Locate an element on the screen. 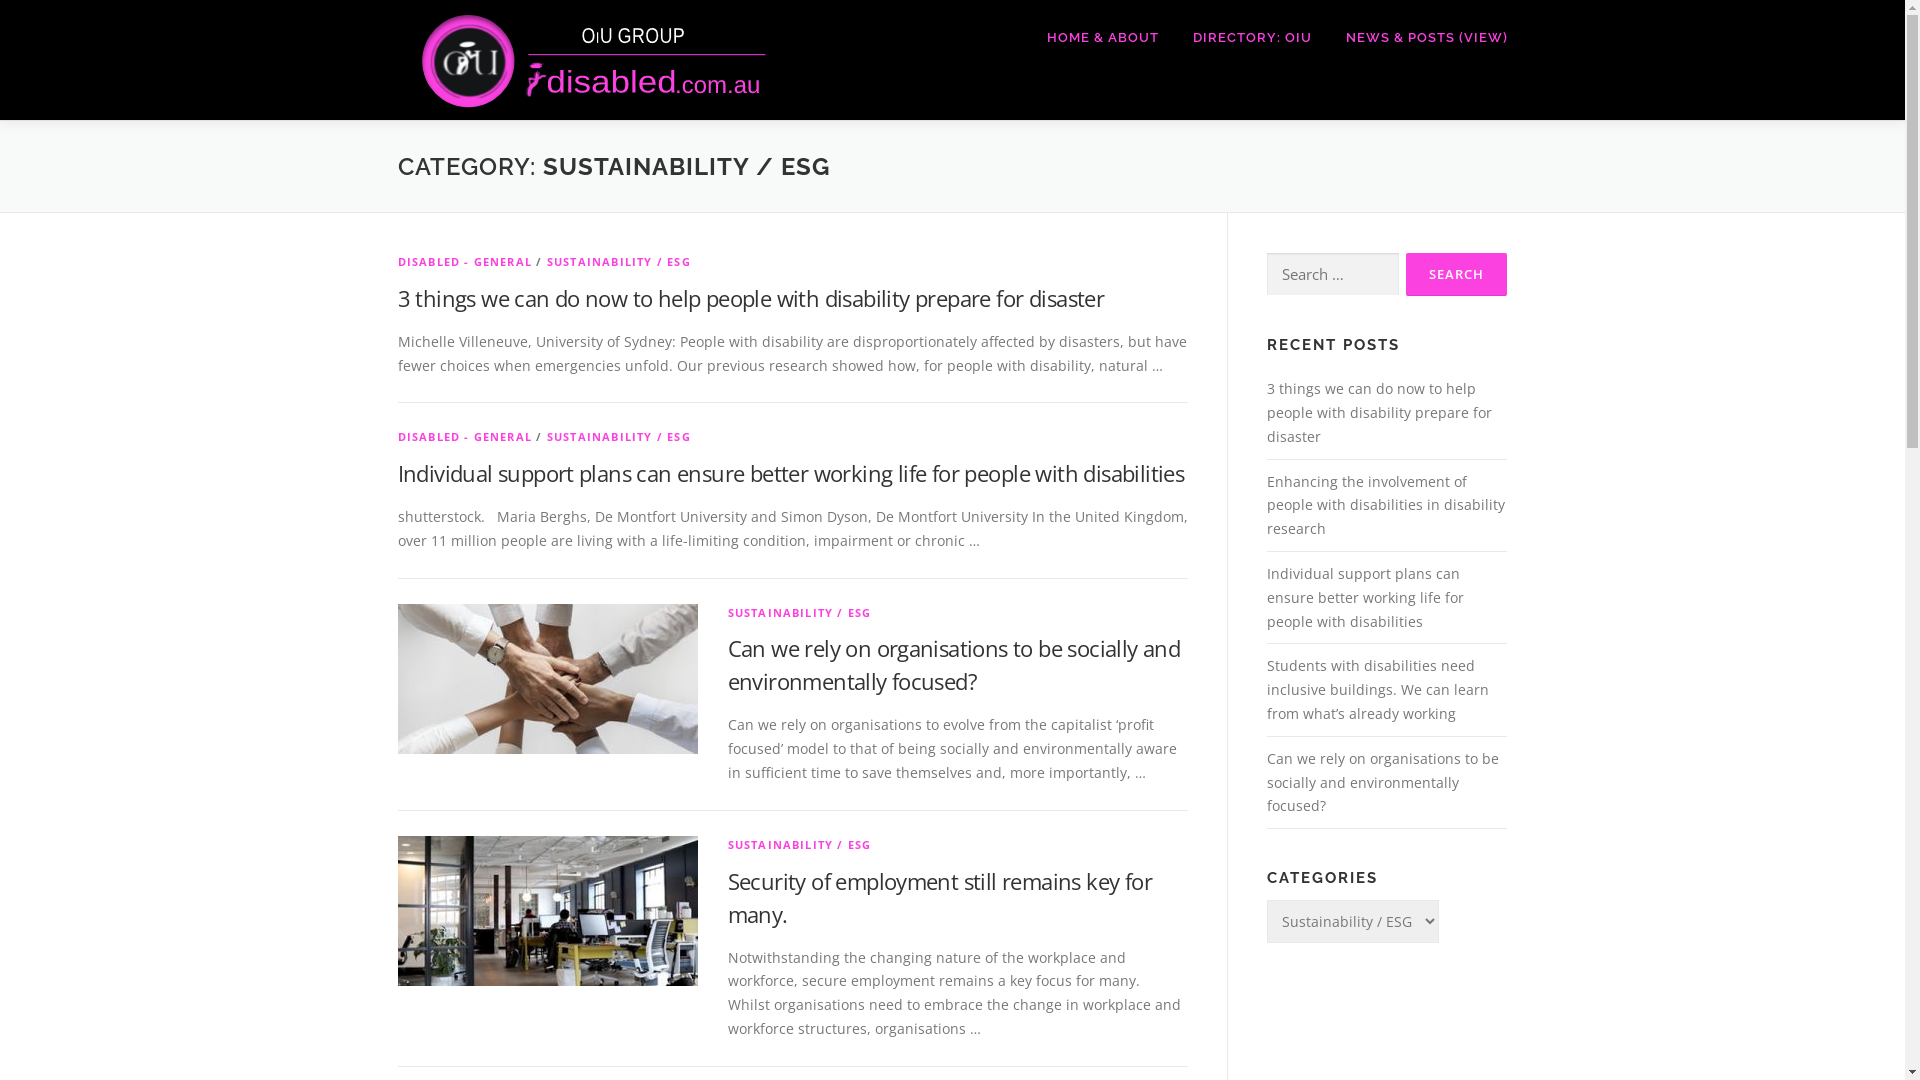 The image size is (1920, 1080). DISABLED - GENERAL is located at coordinates (466, 436).